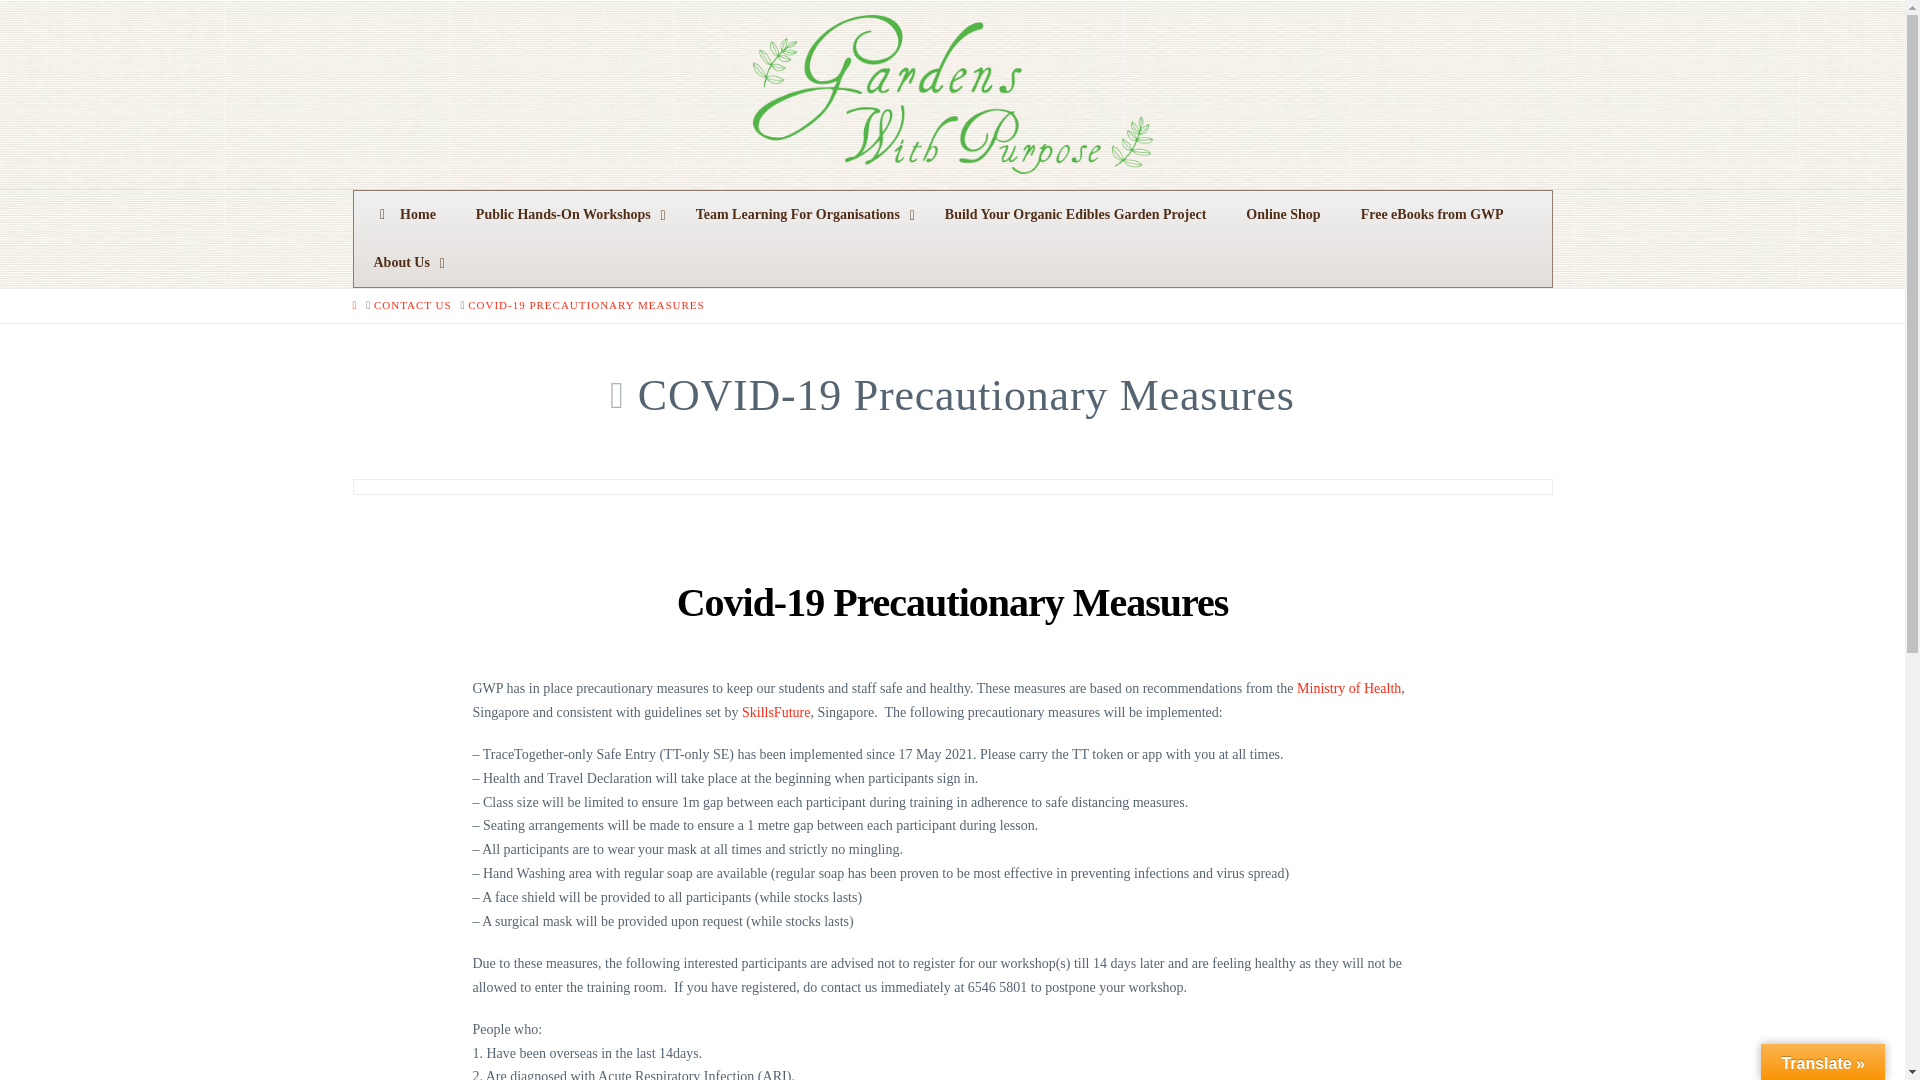 The image size is (1920, 1080). I want to click on About Us, so click(404, 262).